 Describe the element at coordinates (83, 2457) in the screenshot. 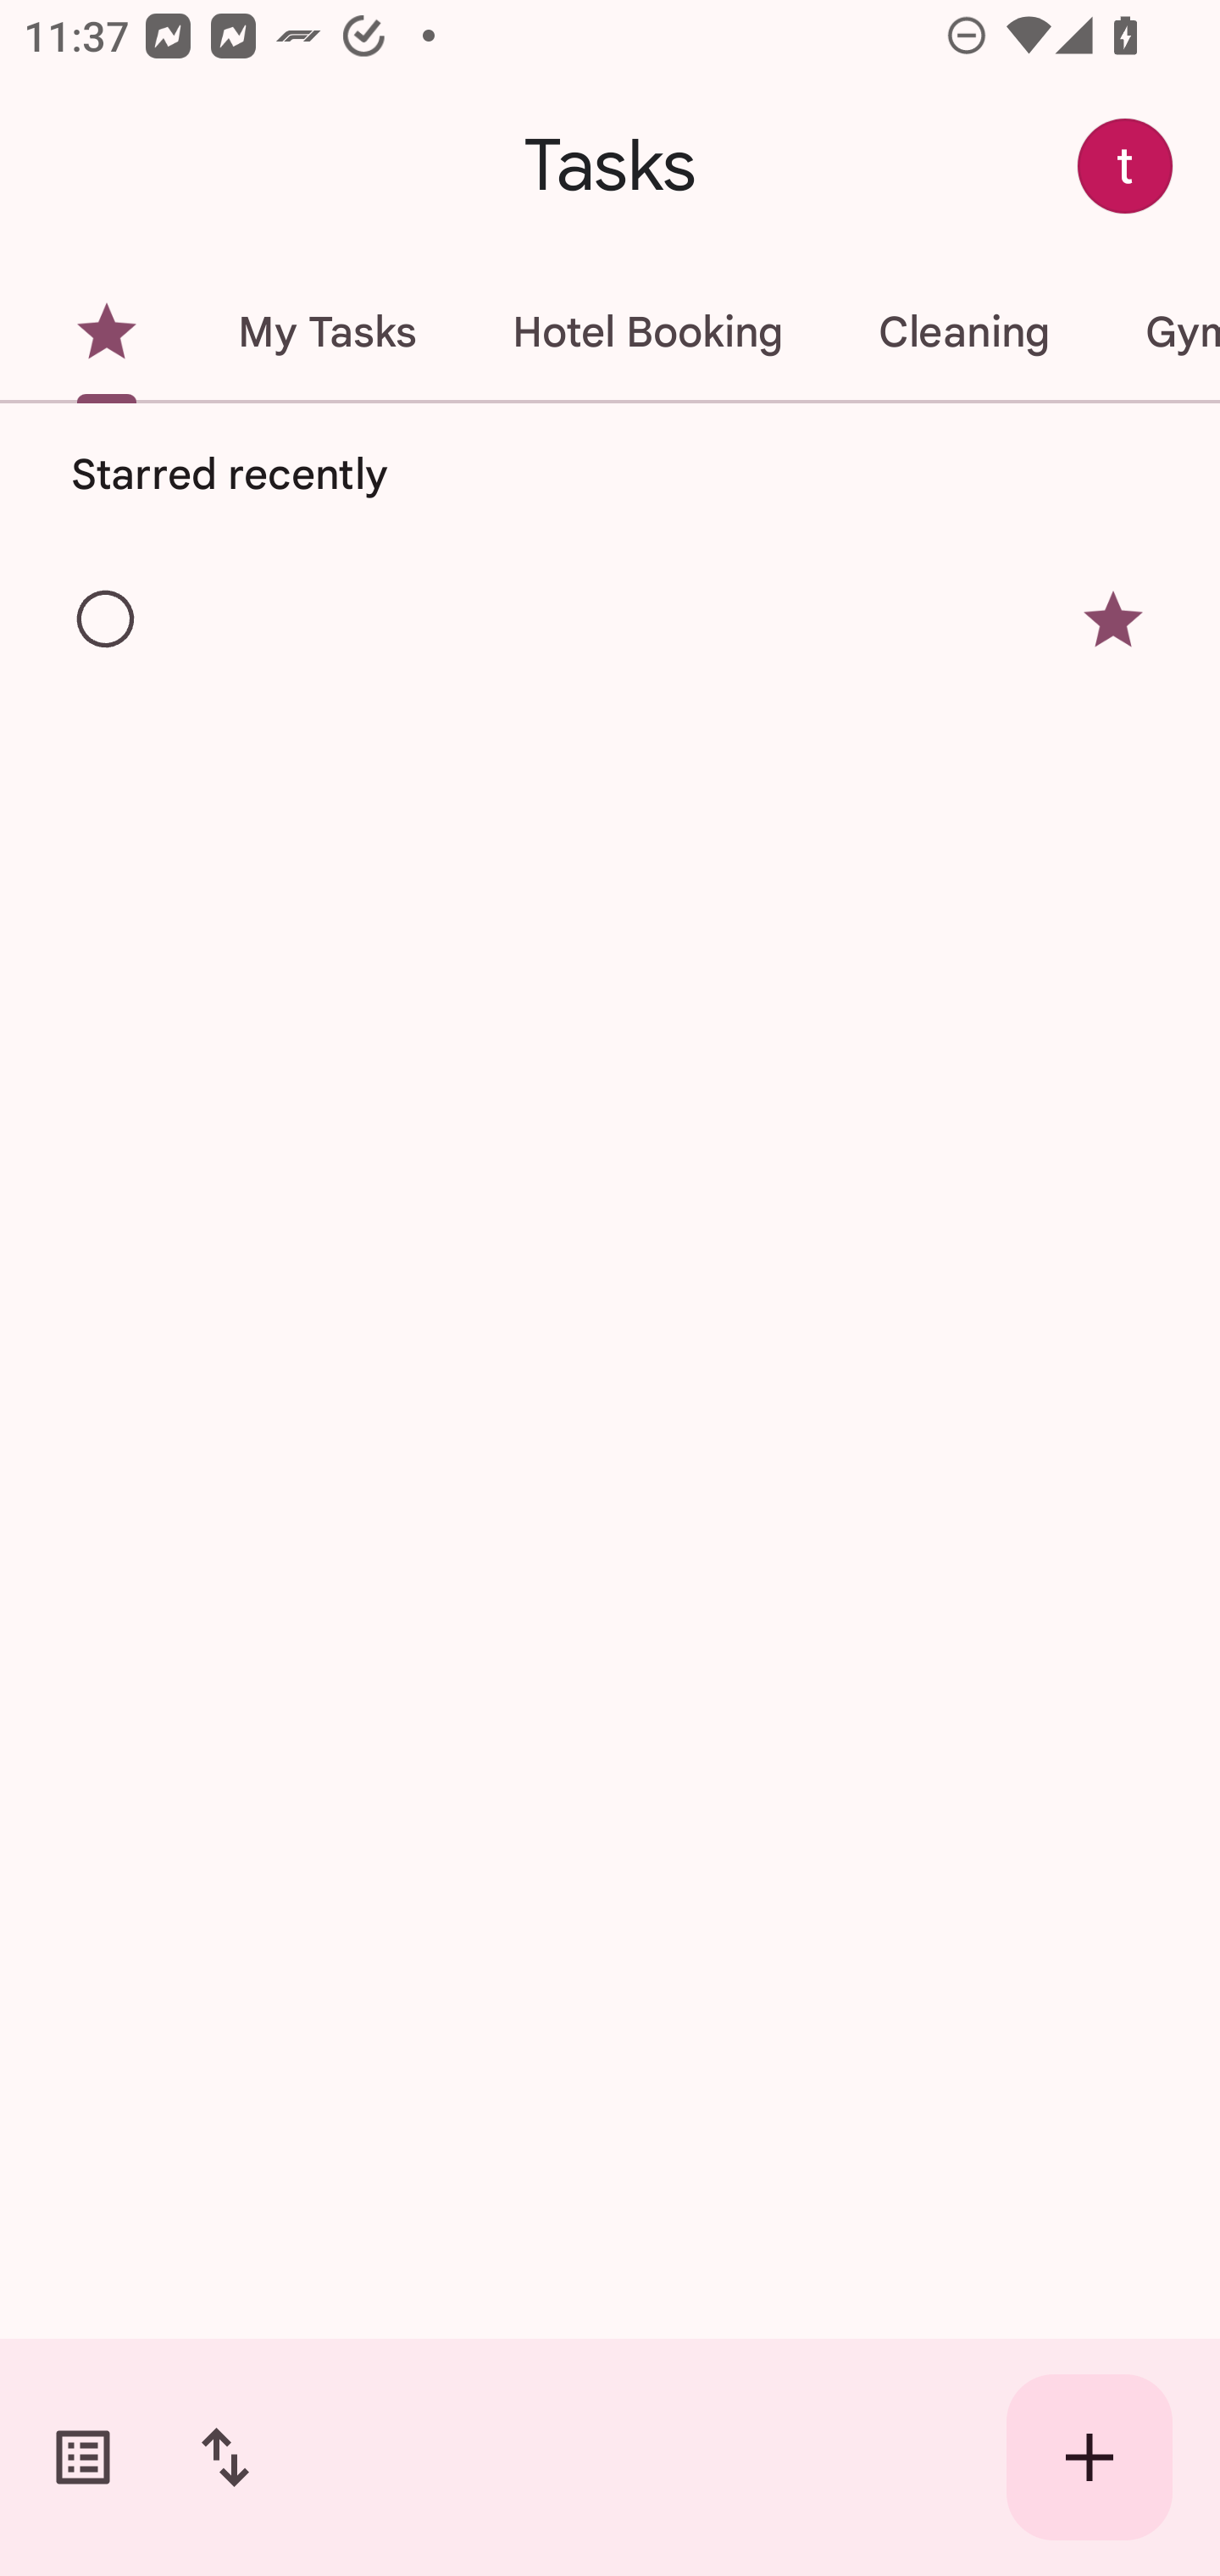

I see `Switch task lists` at that location.